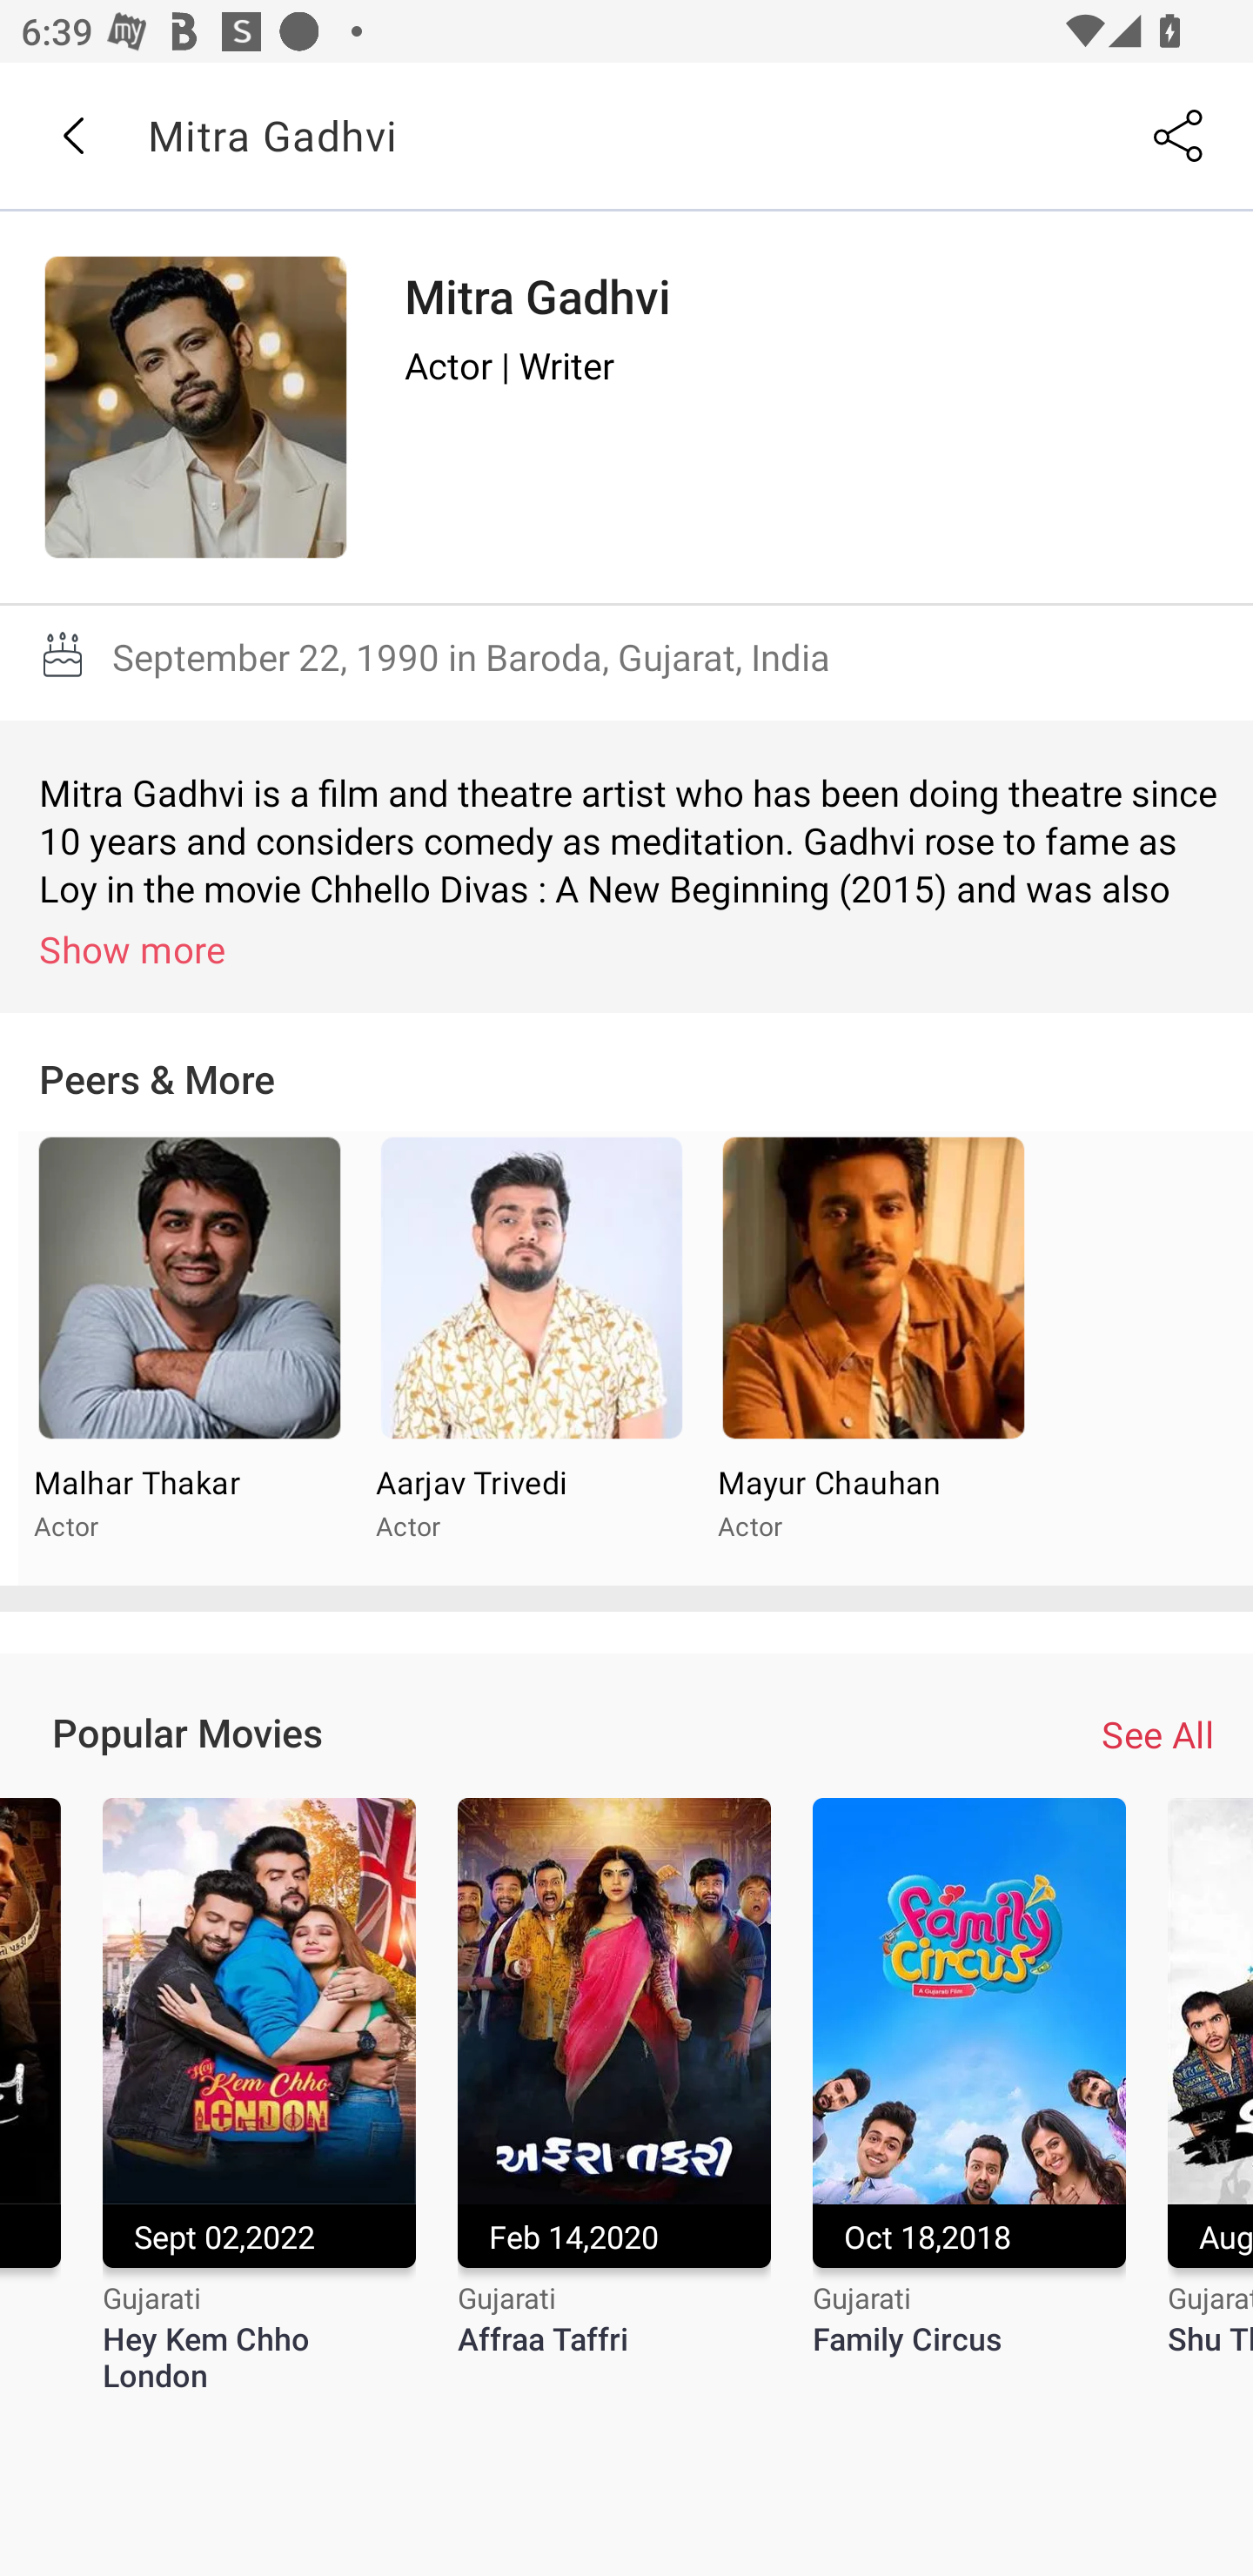 Image resolution: width=1253 pixels, height=2576 pixels. What do you see at coordinates (613, 2096) in the screenshot?
I see `Feb 14,2020 Gujarati Affraa Taffri` at bounding box center [613, 2096].